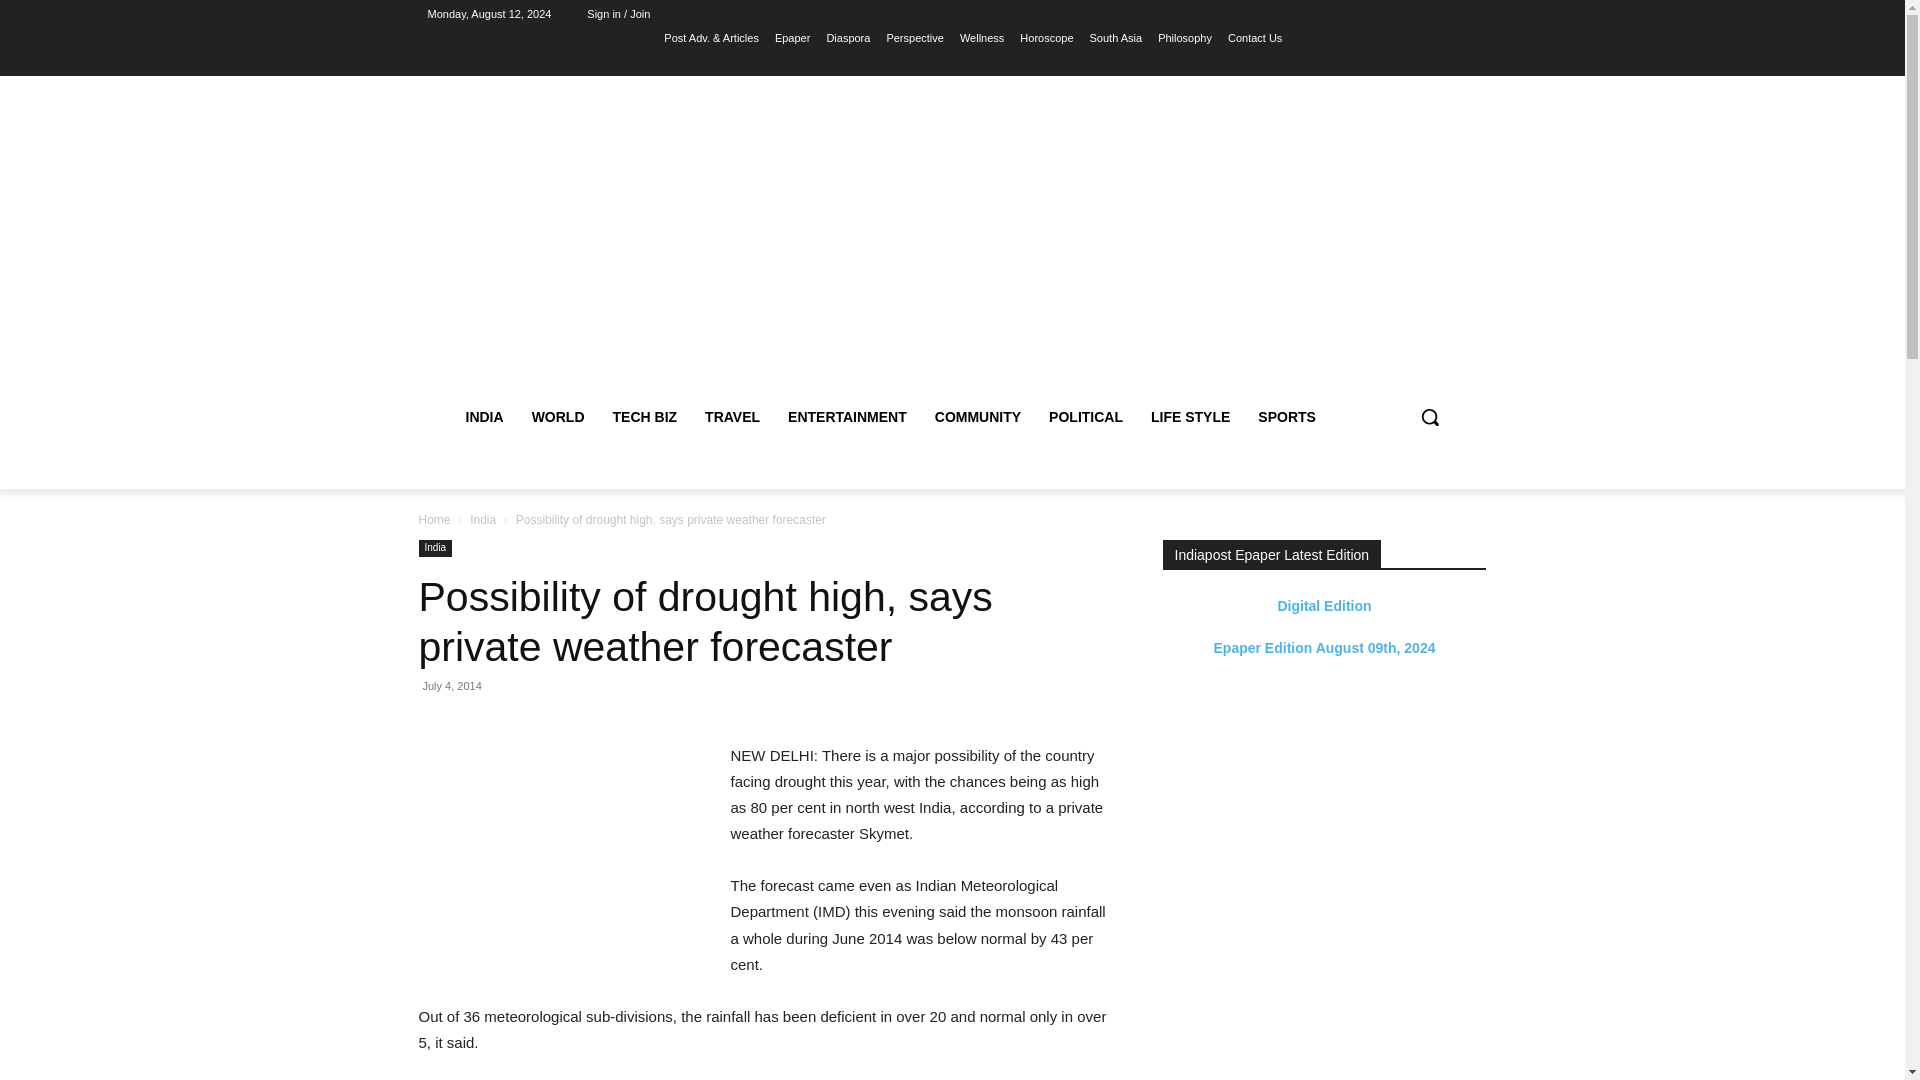 The image size is (1920, 1080). Describe the element at coordinates (434, 520) in the screenshot. I see `Home` at that location.